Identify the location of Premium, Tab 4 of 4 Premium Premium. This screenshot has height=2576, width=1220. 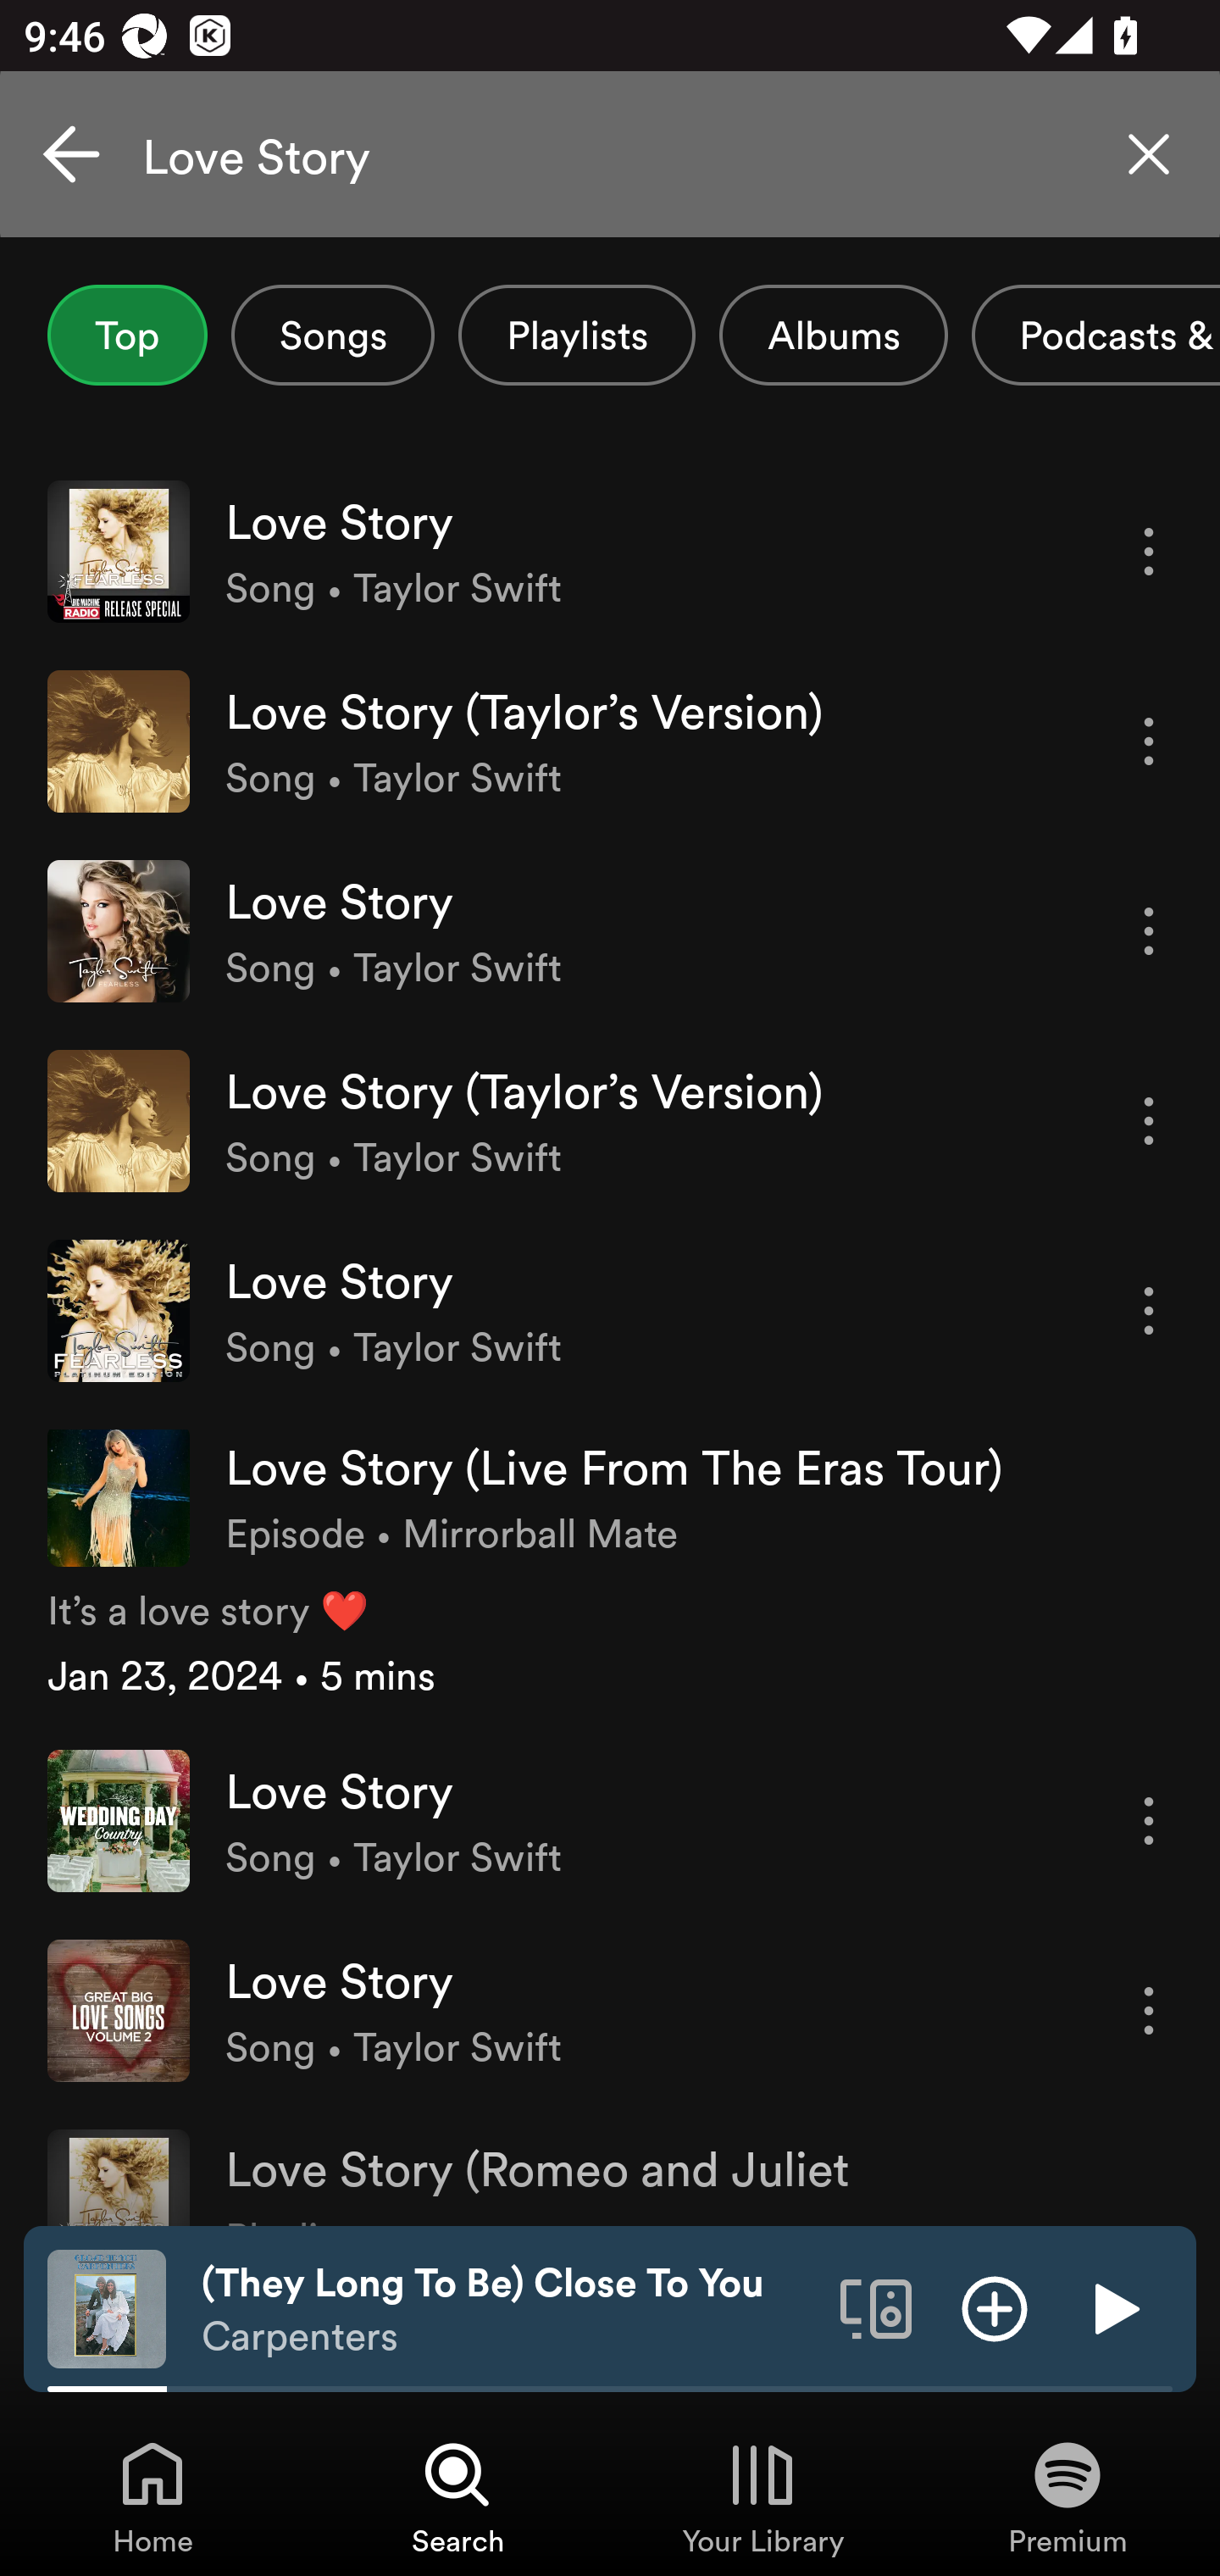
(1067, 2496).